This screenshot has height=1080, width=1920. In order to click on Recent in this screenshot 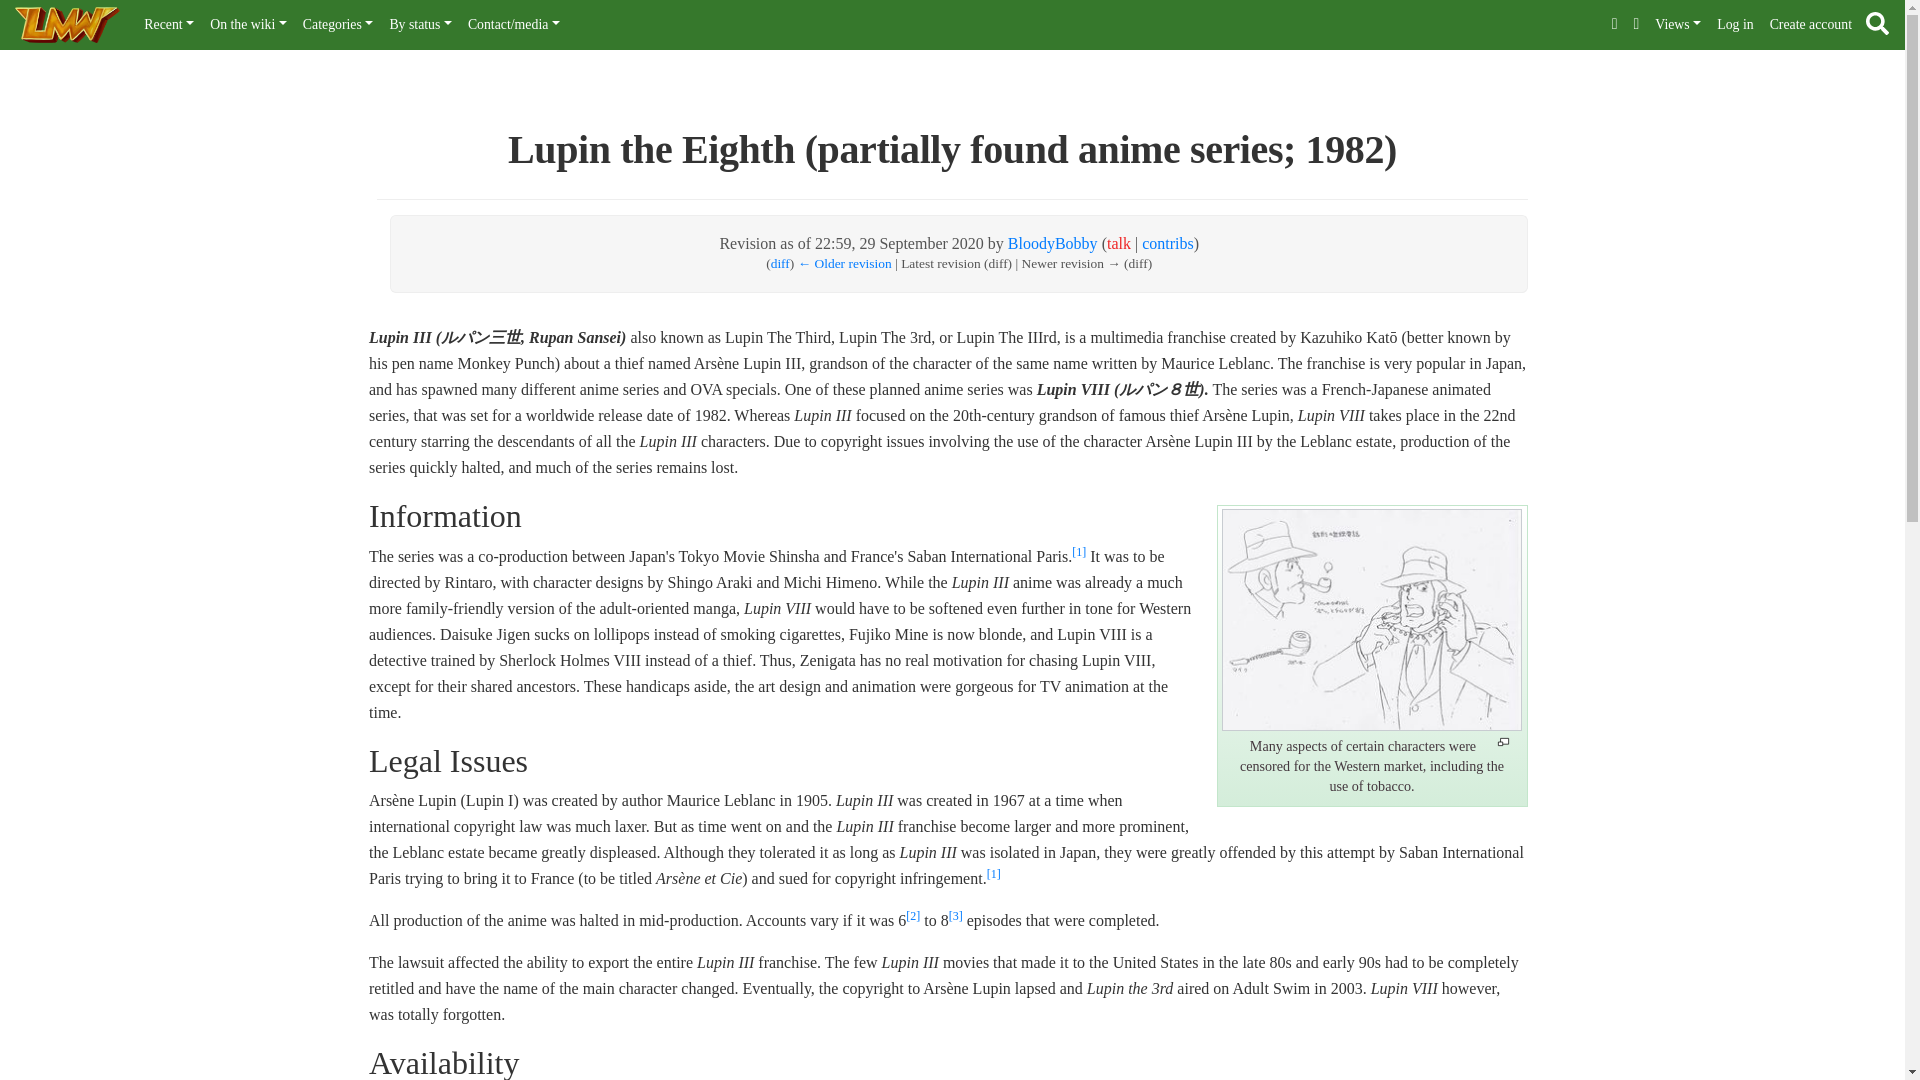, I will do `click(168, 25)`.